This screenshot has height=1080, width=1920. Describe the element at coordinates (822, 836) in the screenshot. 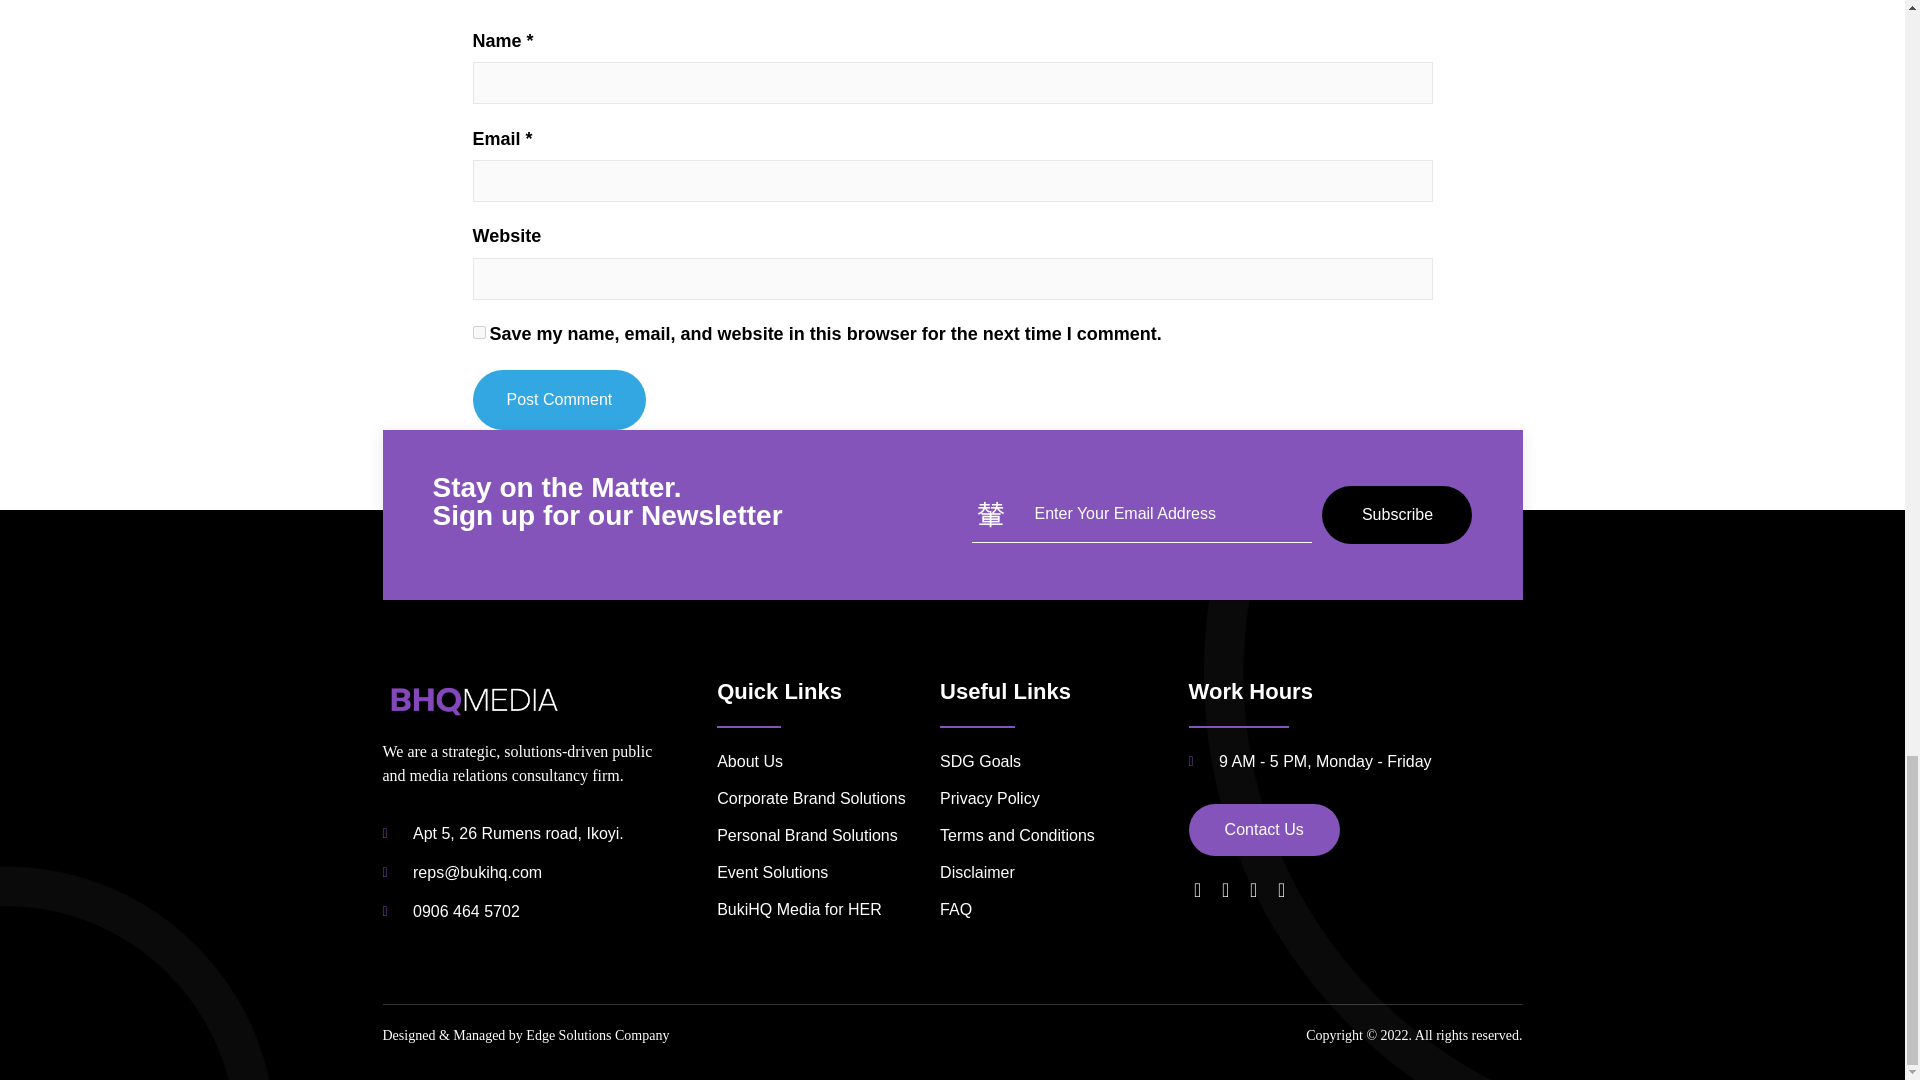

I see `Personal Brand Solutions` at that location.